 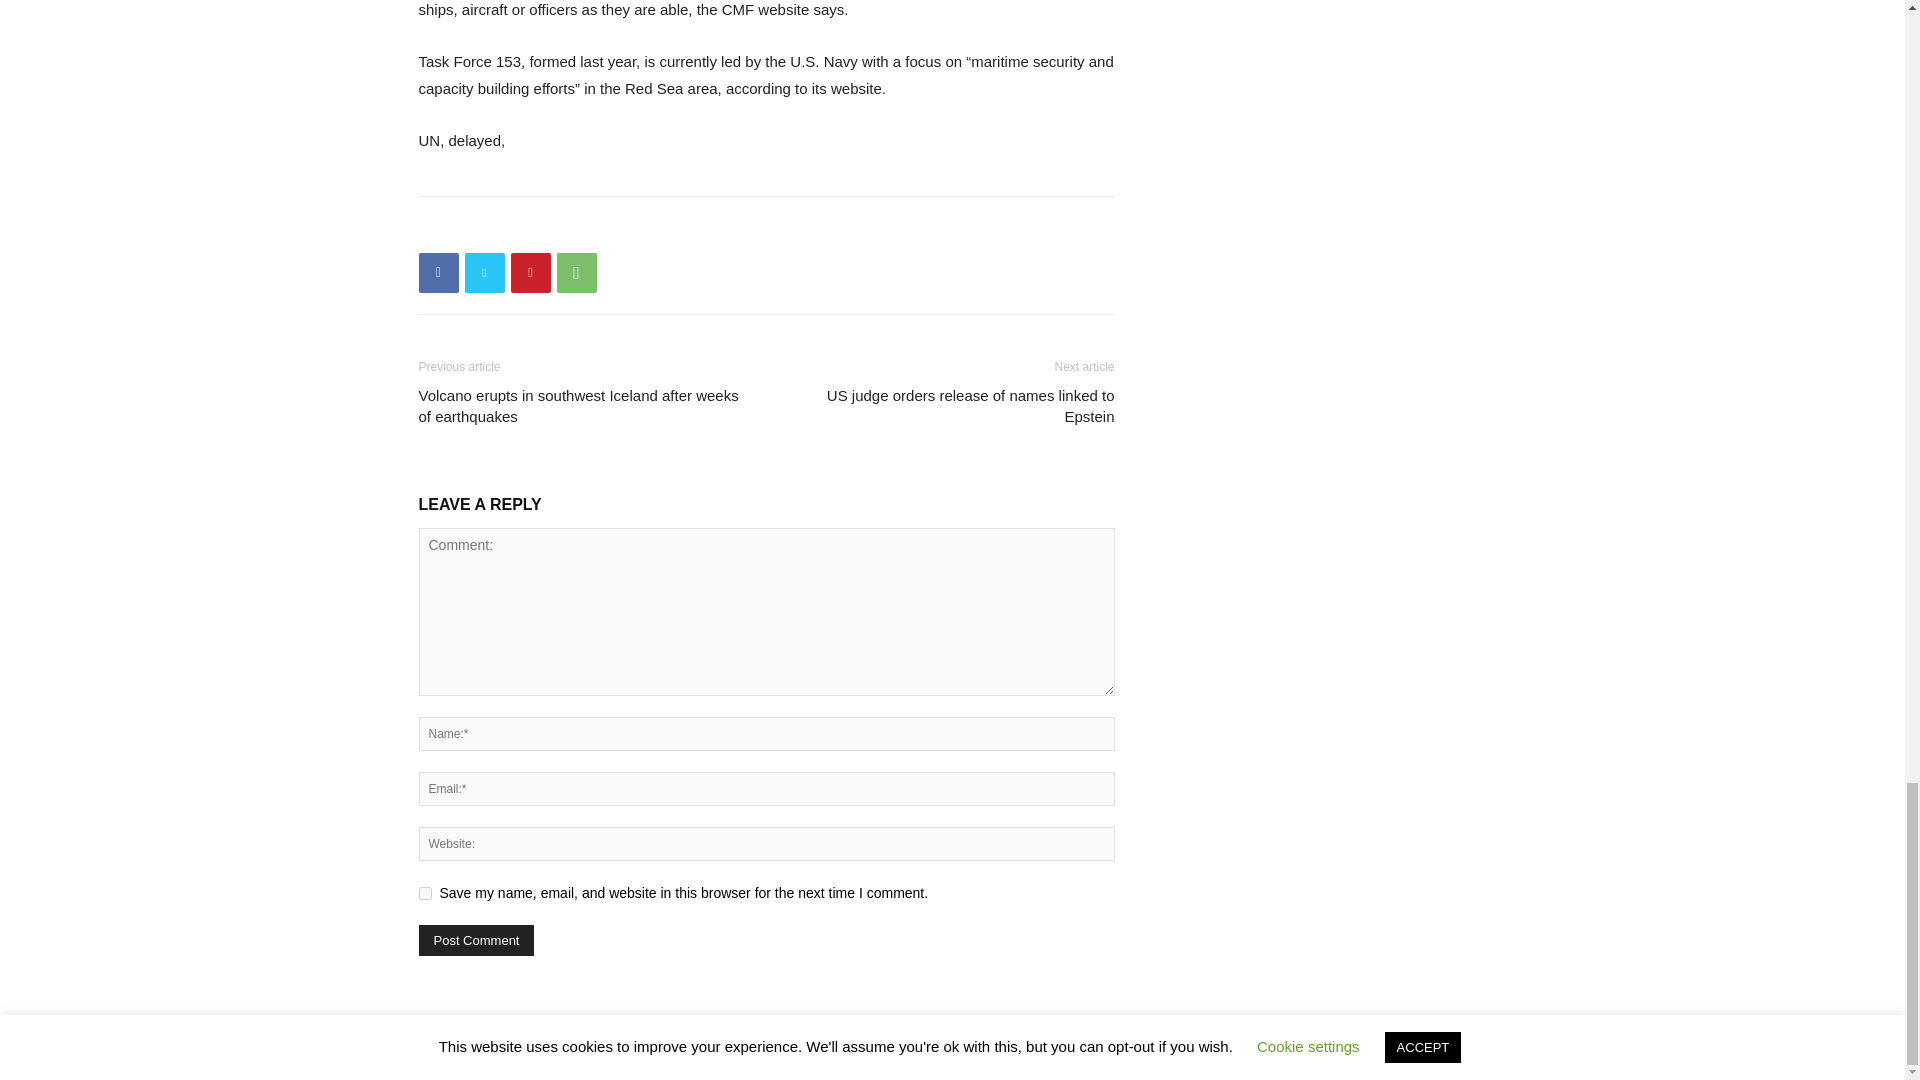 I want to click on Post Comment, so click(x=476, y=940).